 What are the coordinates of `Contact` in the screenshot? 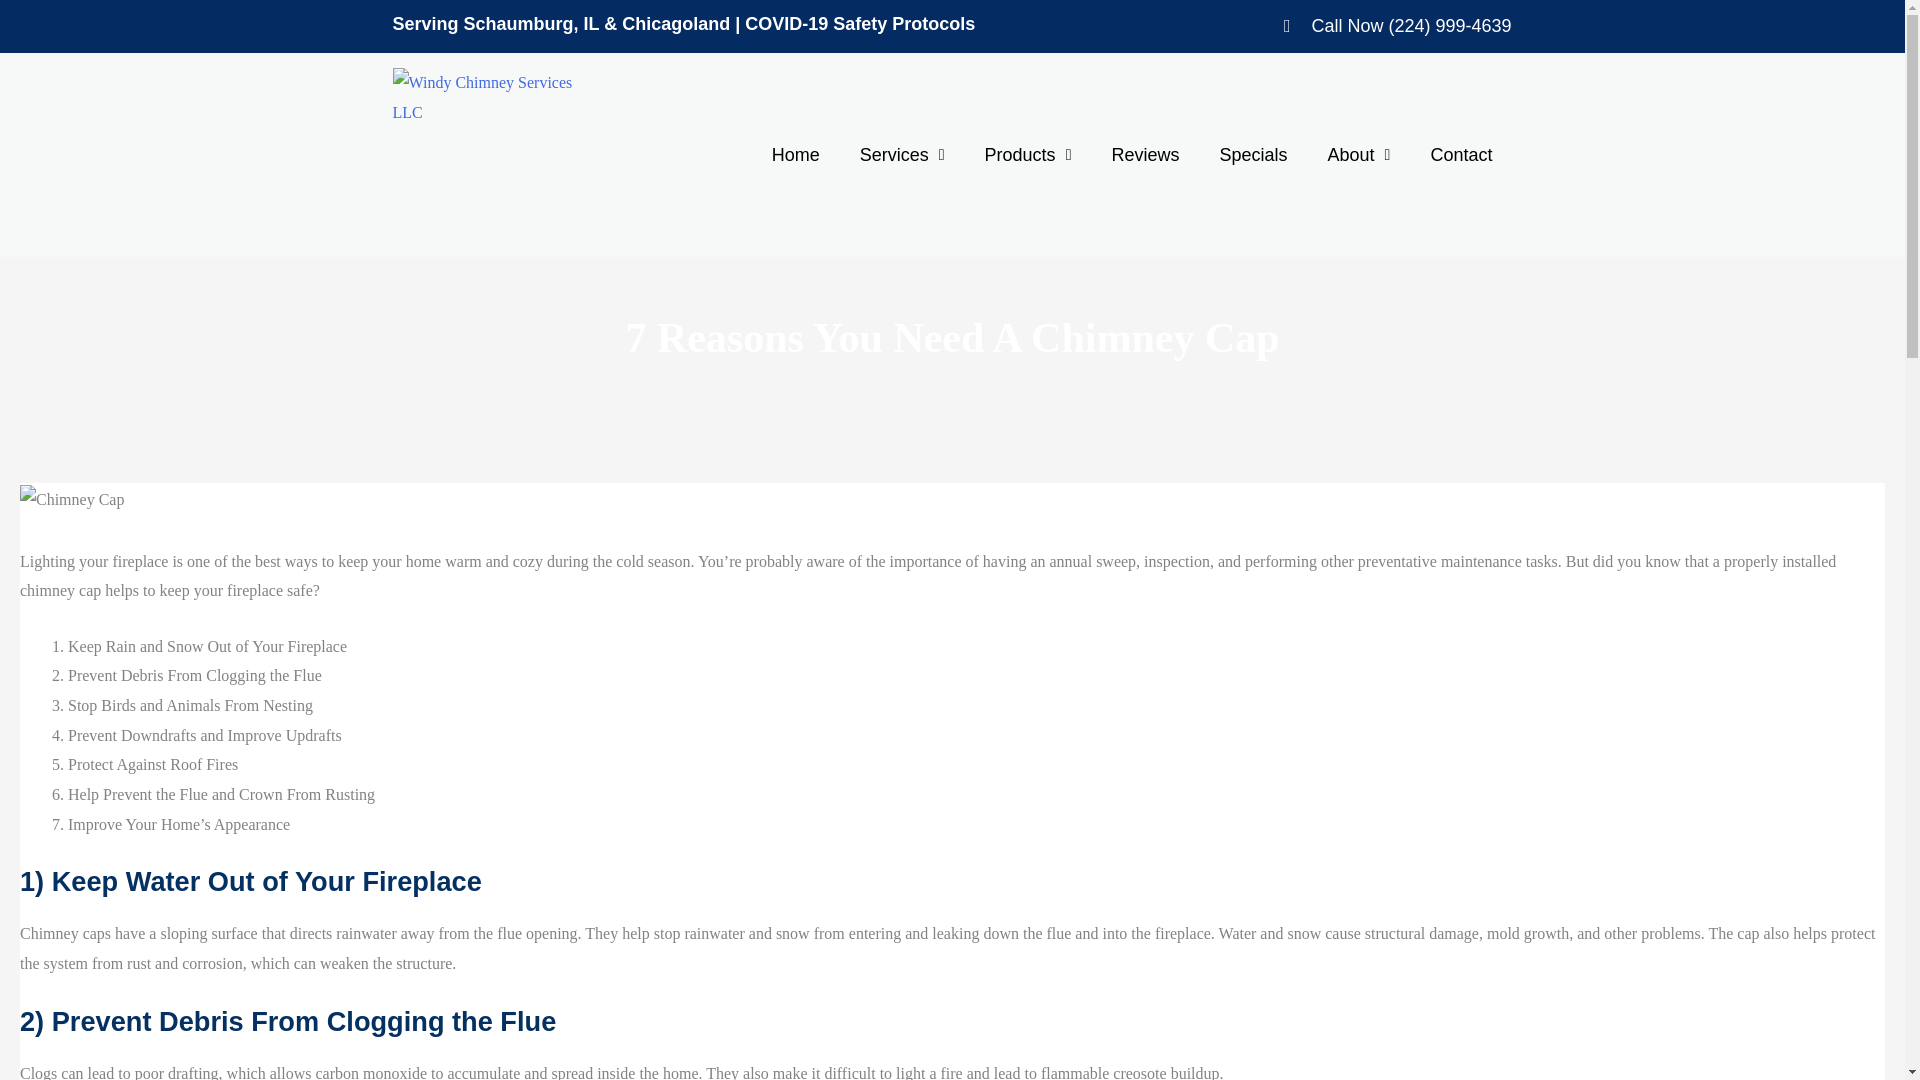 It's located at (1460, 154).